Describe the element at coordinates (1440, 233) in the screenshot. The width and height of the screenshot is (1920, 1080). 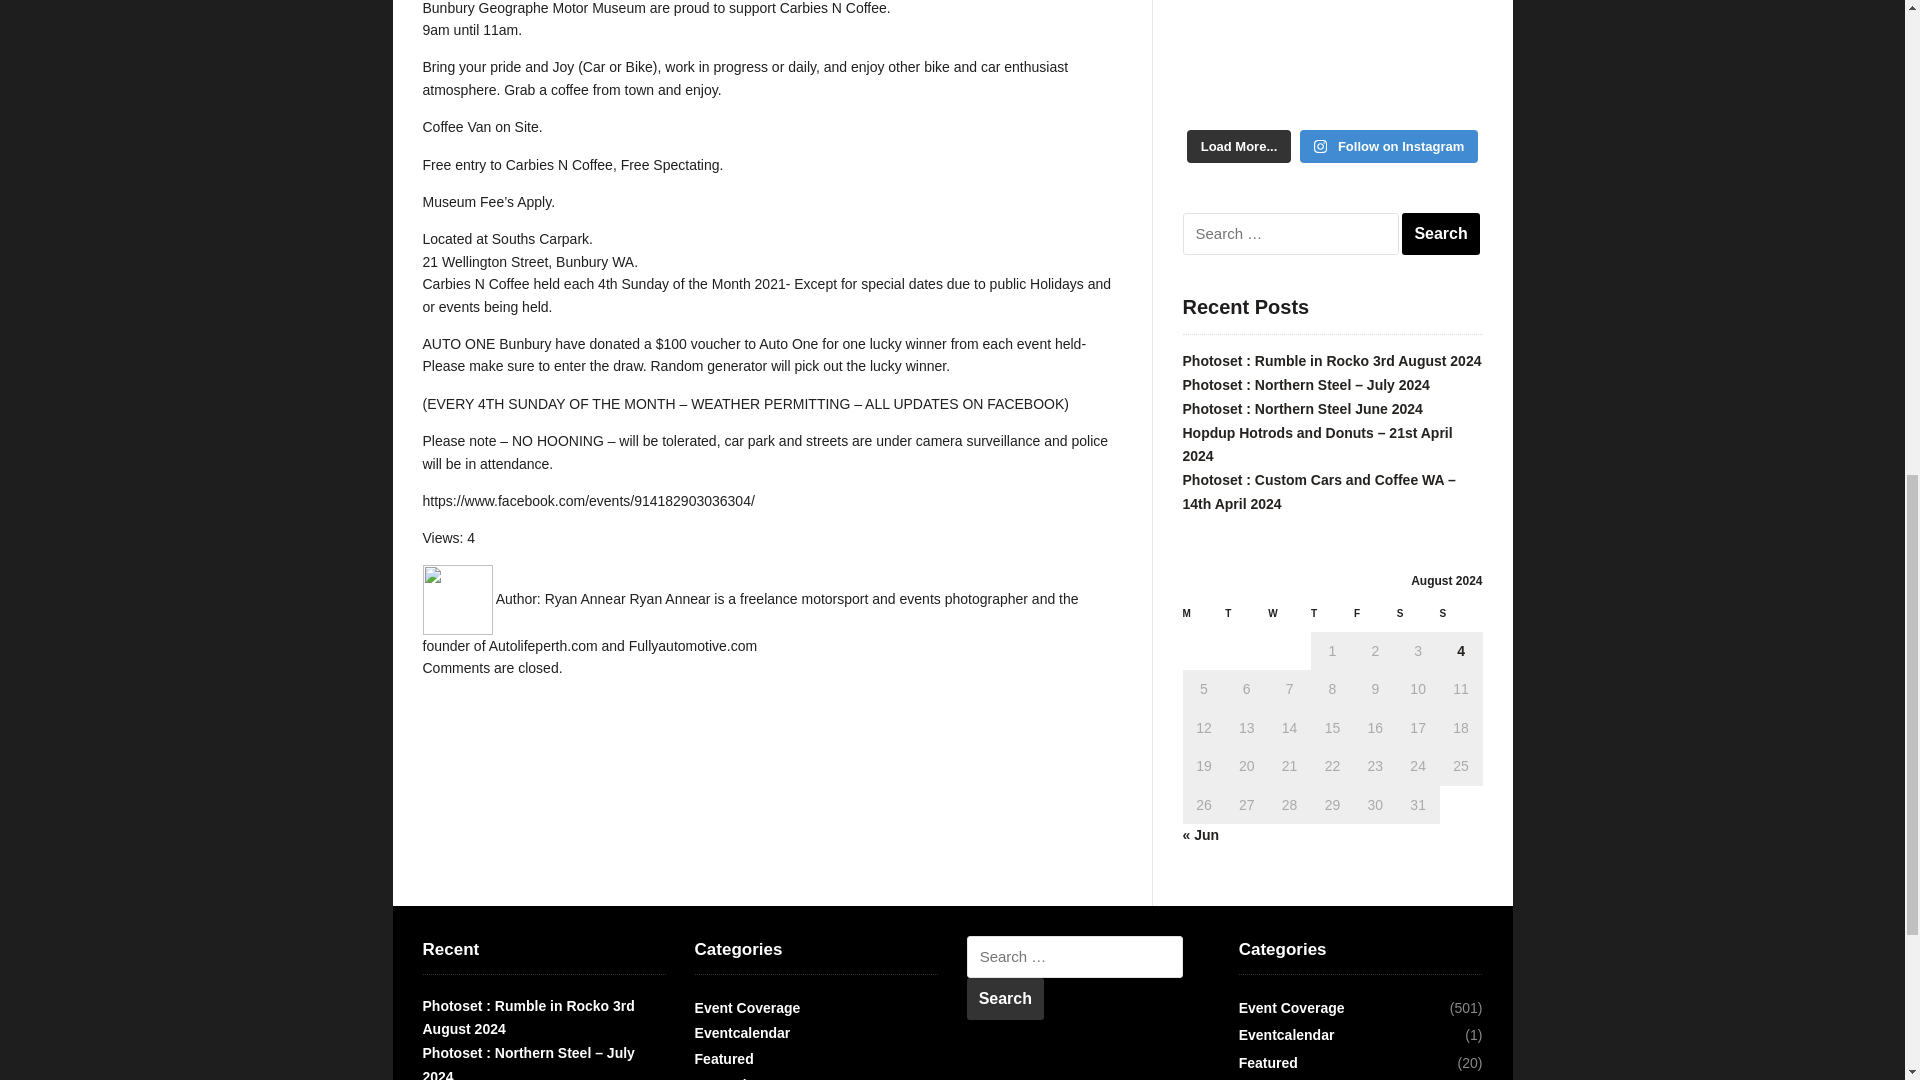
I see `Search` at that location.